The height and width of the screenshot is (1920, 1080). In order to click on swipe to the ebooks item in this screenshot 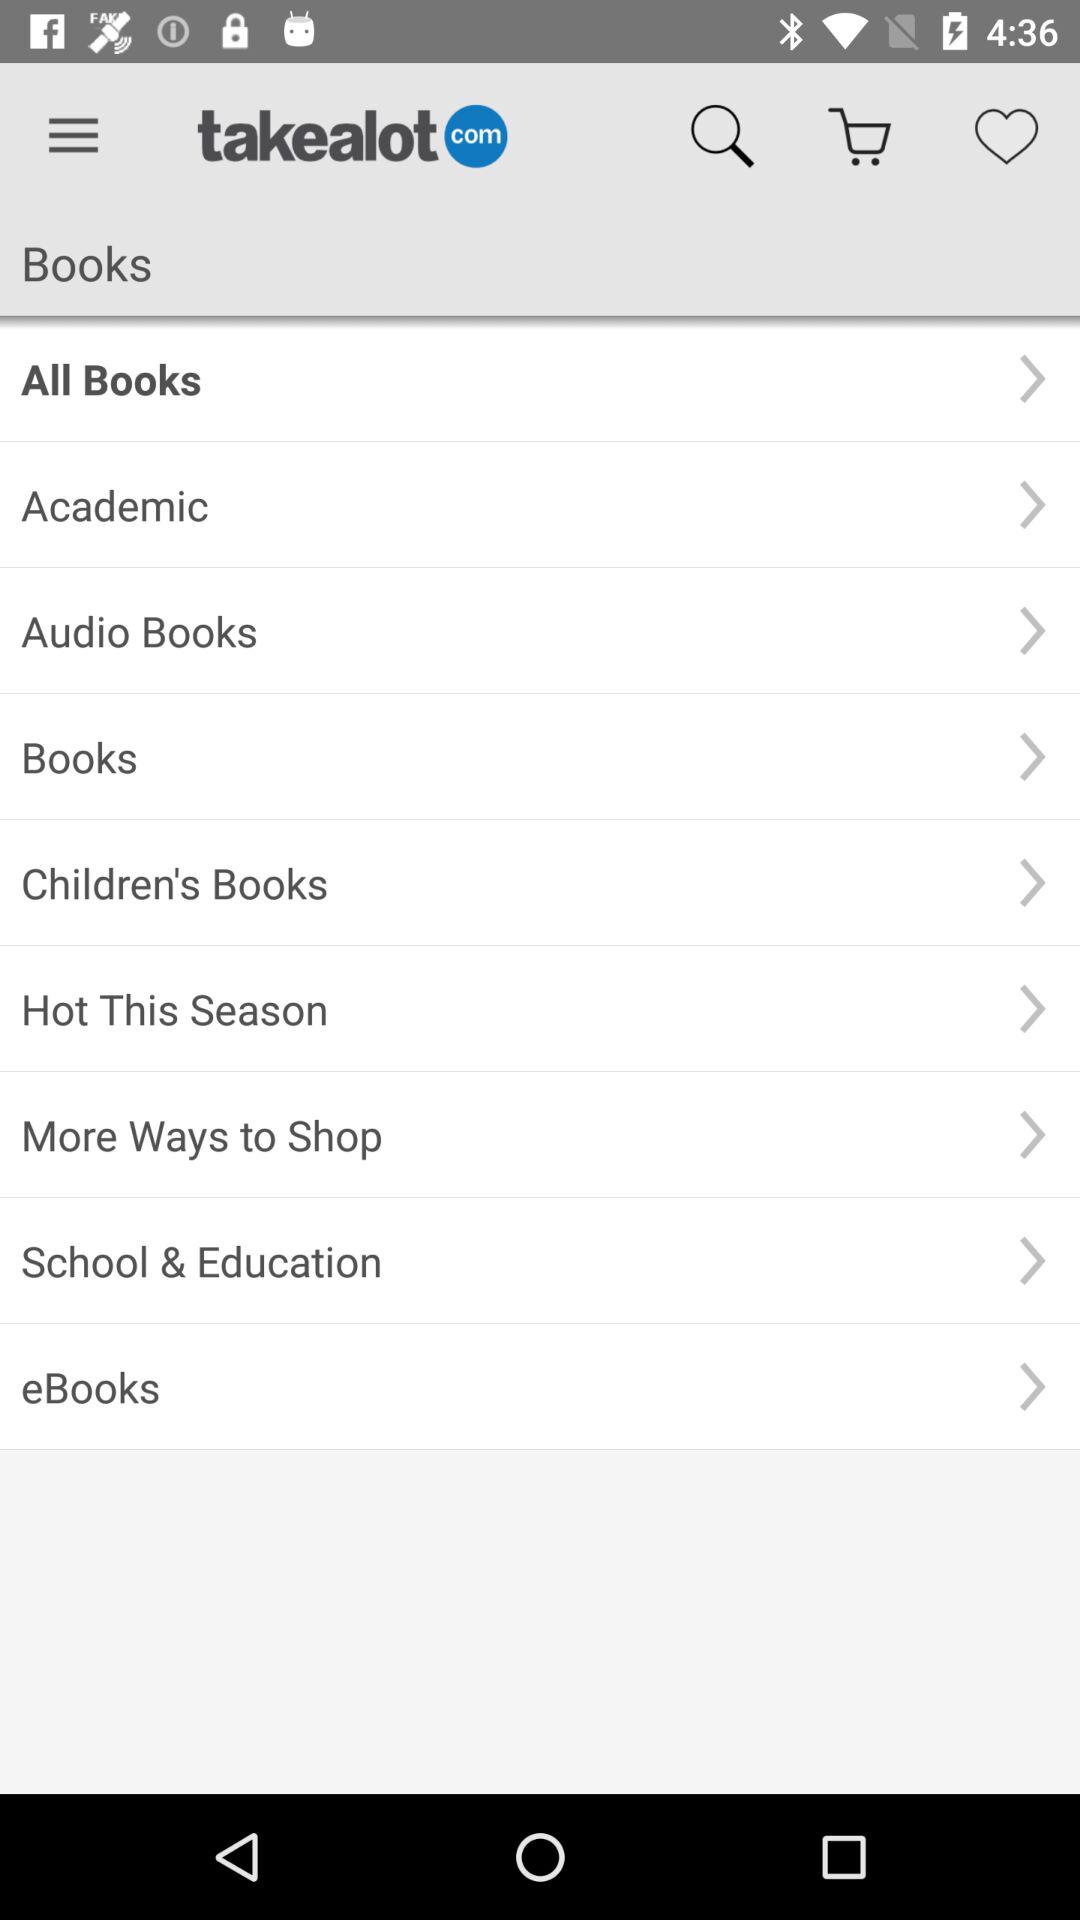, I will do `click(503, 1386)`.